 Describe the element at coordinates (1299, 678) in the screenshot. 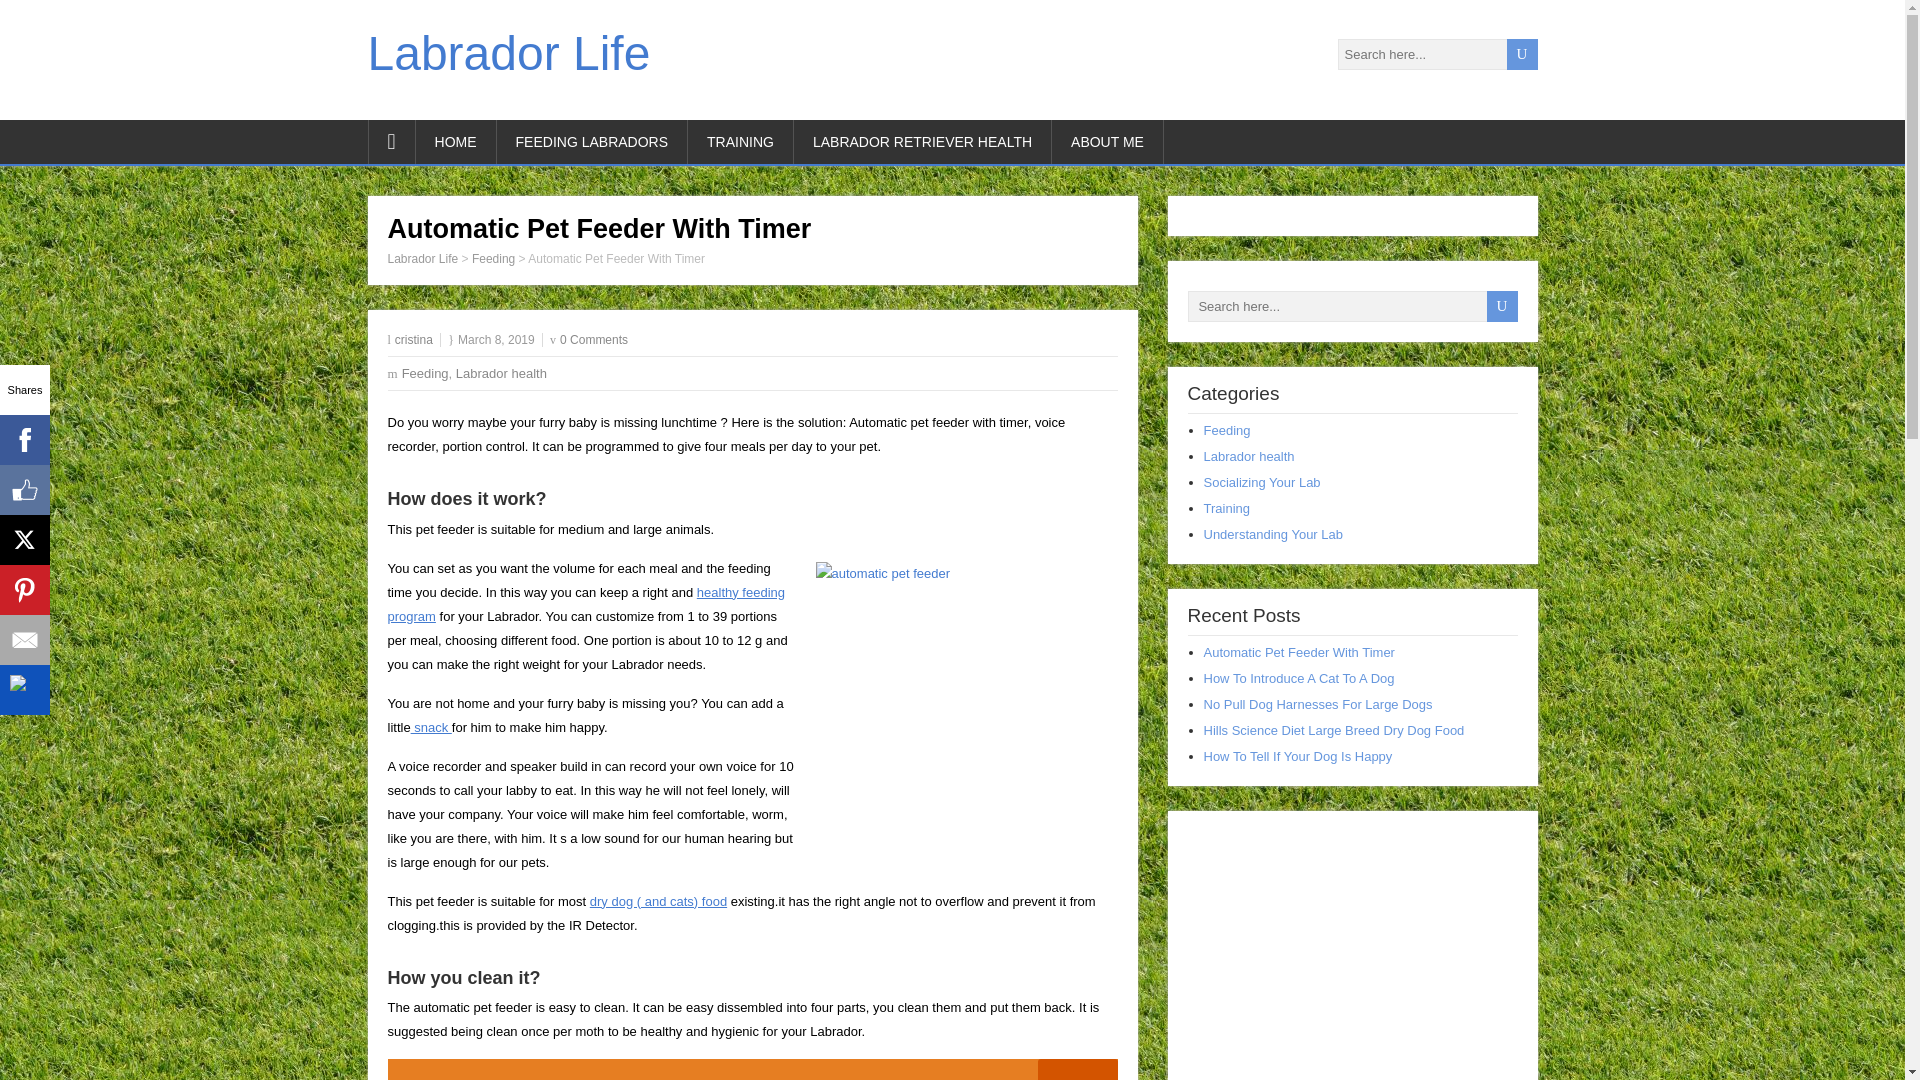

I see `How To Introduce A Cat To A Dog` at that location.